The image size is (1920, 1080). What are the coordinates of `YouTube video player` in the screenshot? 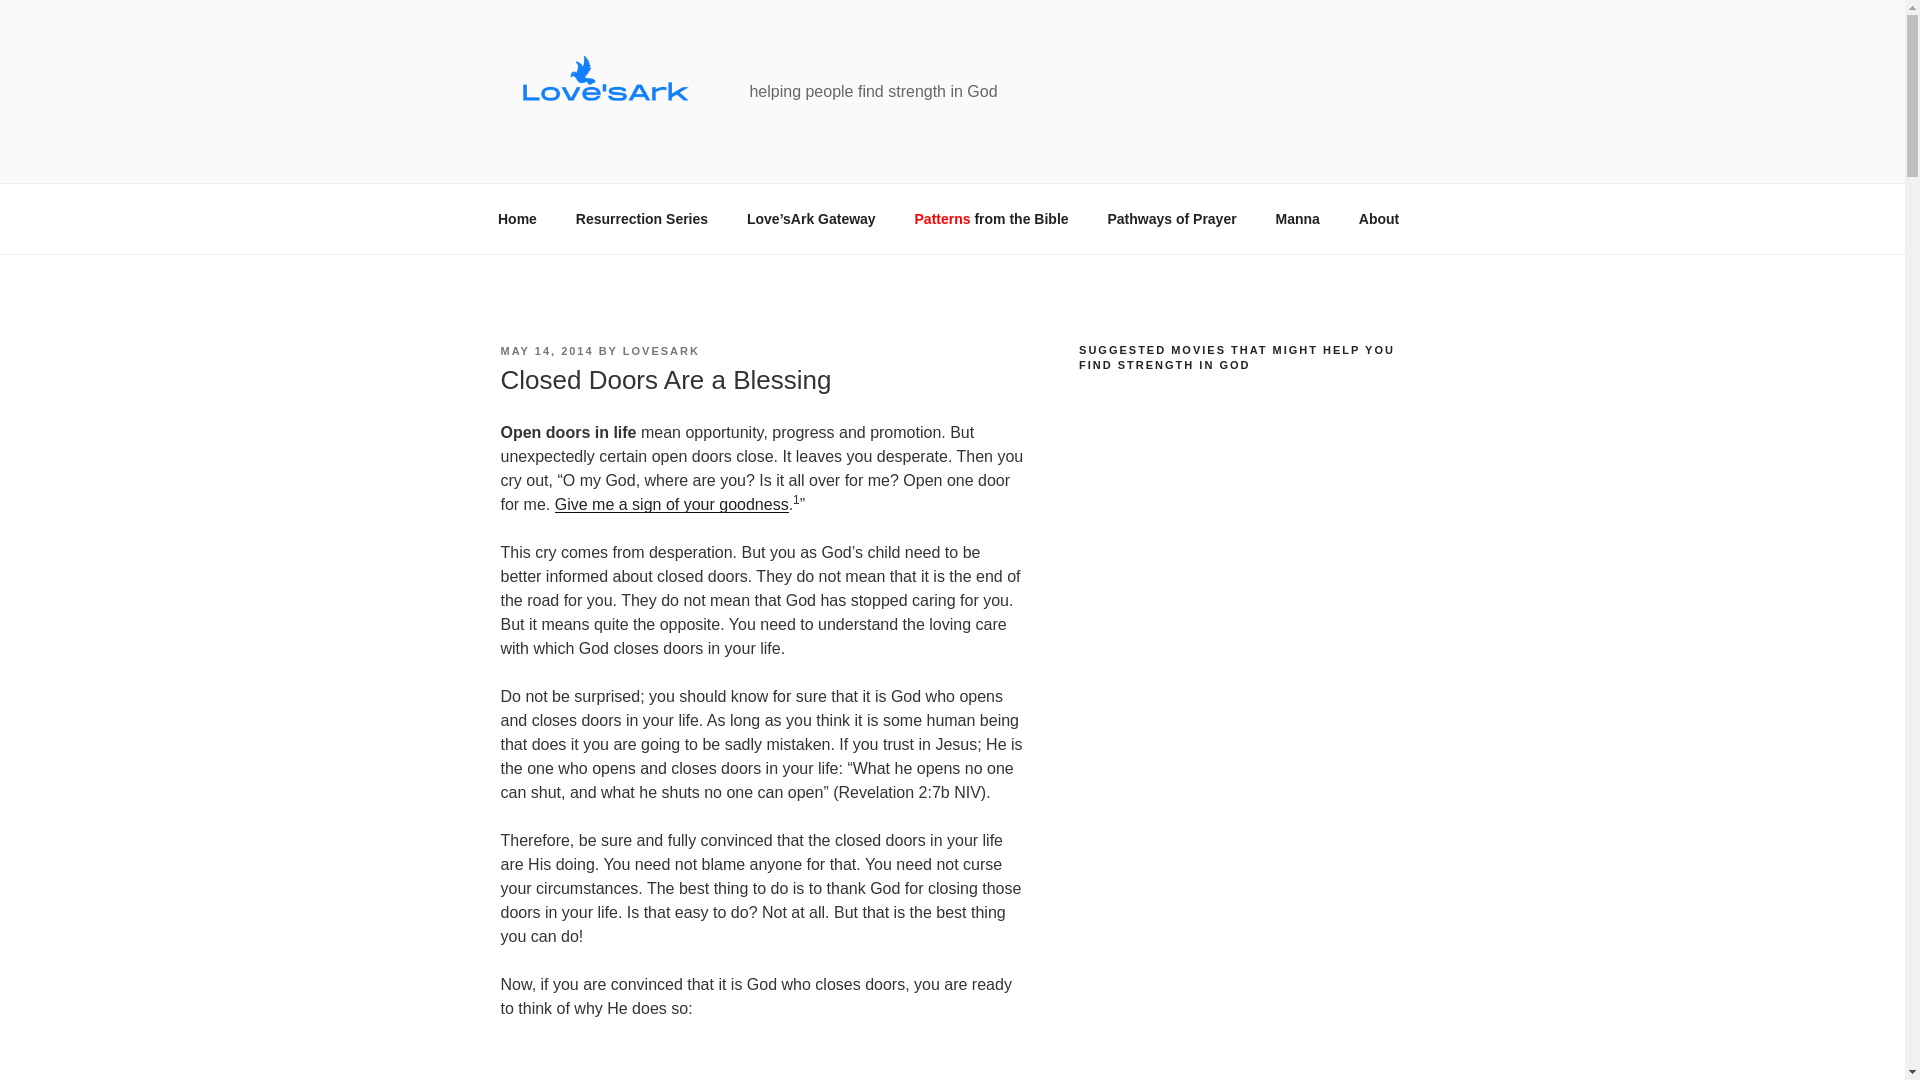 It's located at (1228, 669).